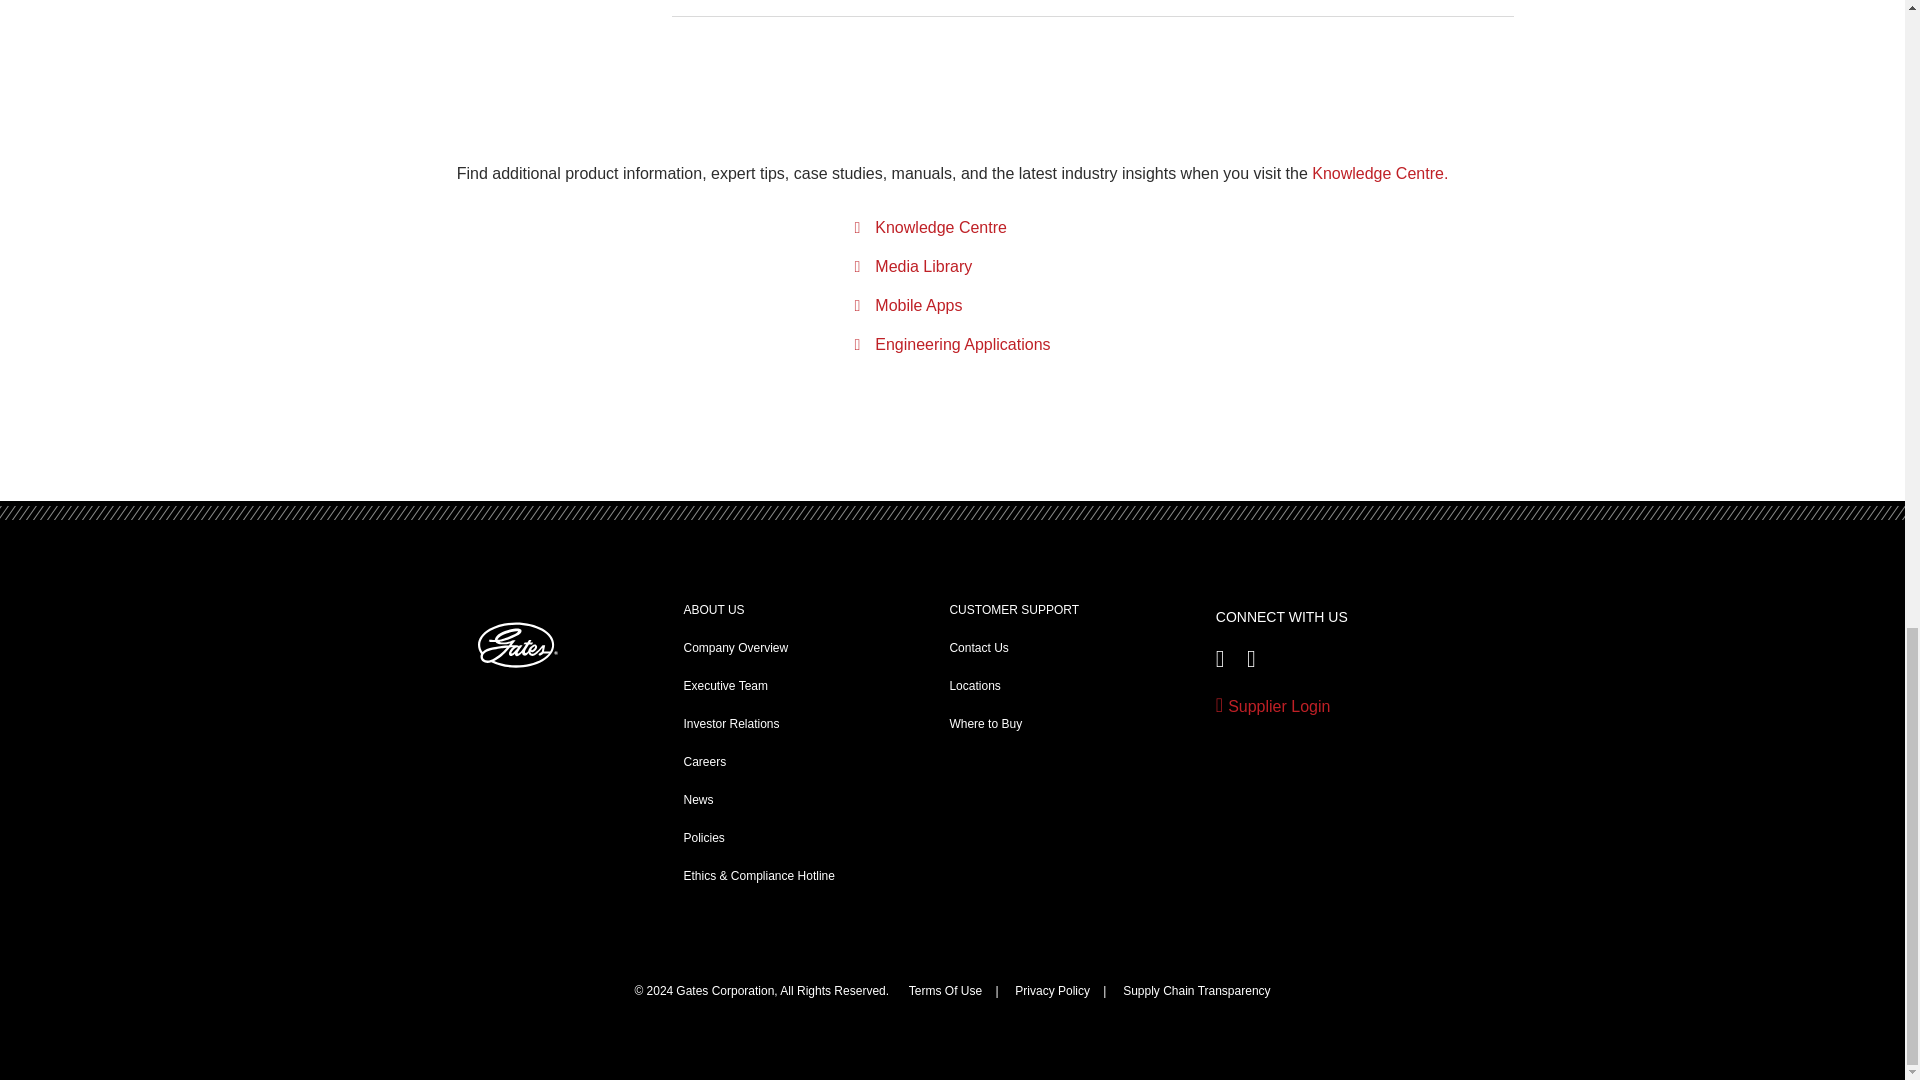  What do you see at coordinates (978, 648) in the screenshot?
I see `Contact Us` at bounding box center [978, 648].